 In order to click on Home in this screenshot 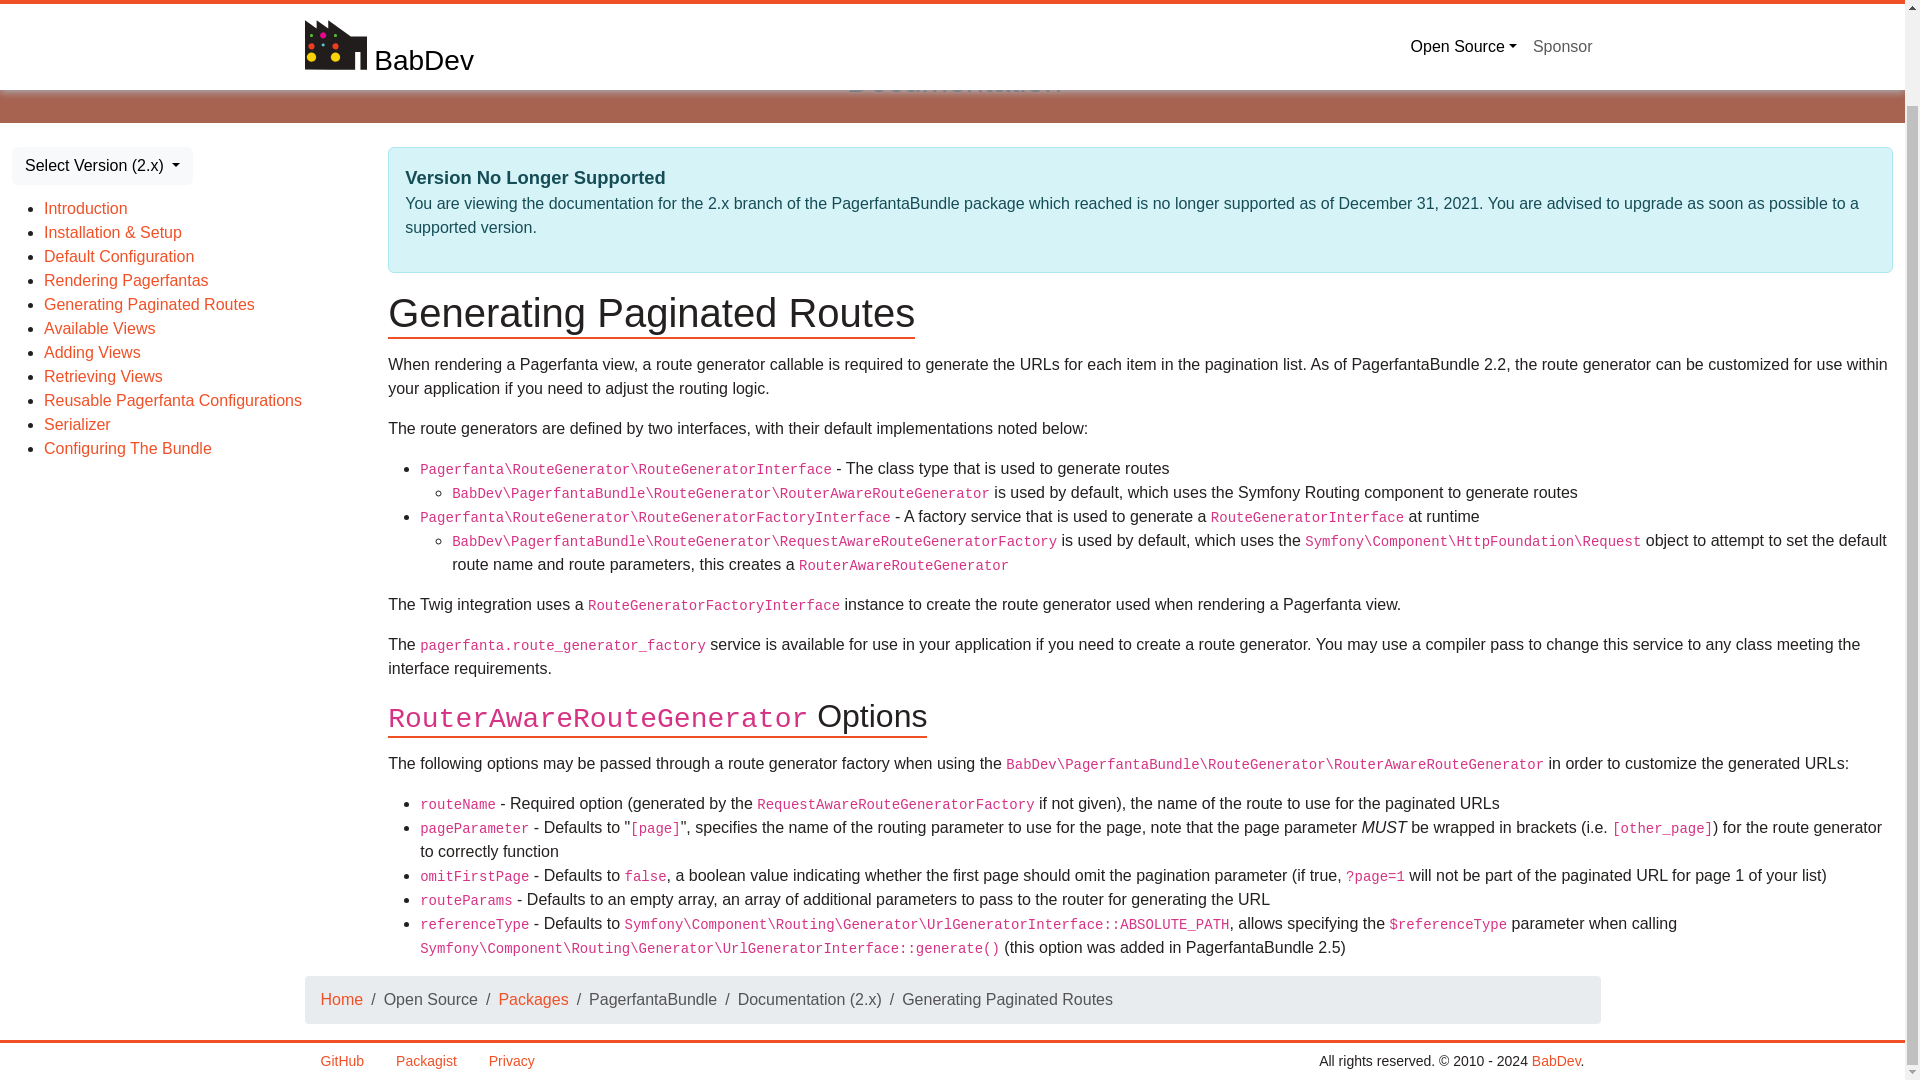, I will do `click(341, 999)`.